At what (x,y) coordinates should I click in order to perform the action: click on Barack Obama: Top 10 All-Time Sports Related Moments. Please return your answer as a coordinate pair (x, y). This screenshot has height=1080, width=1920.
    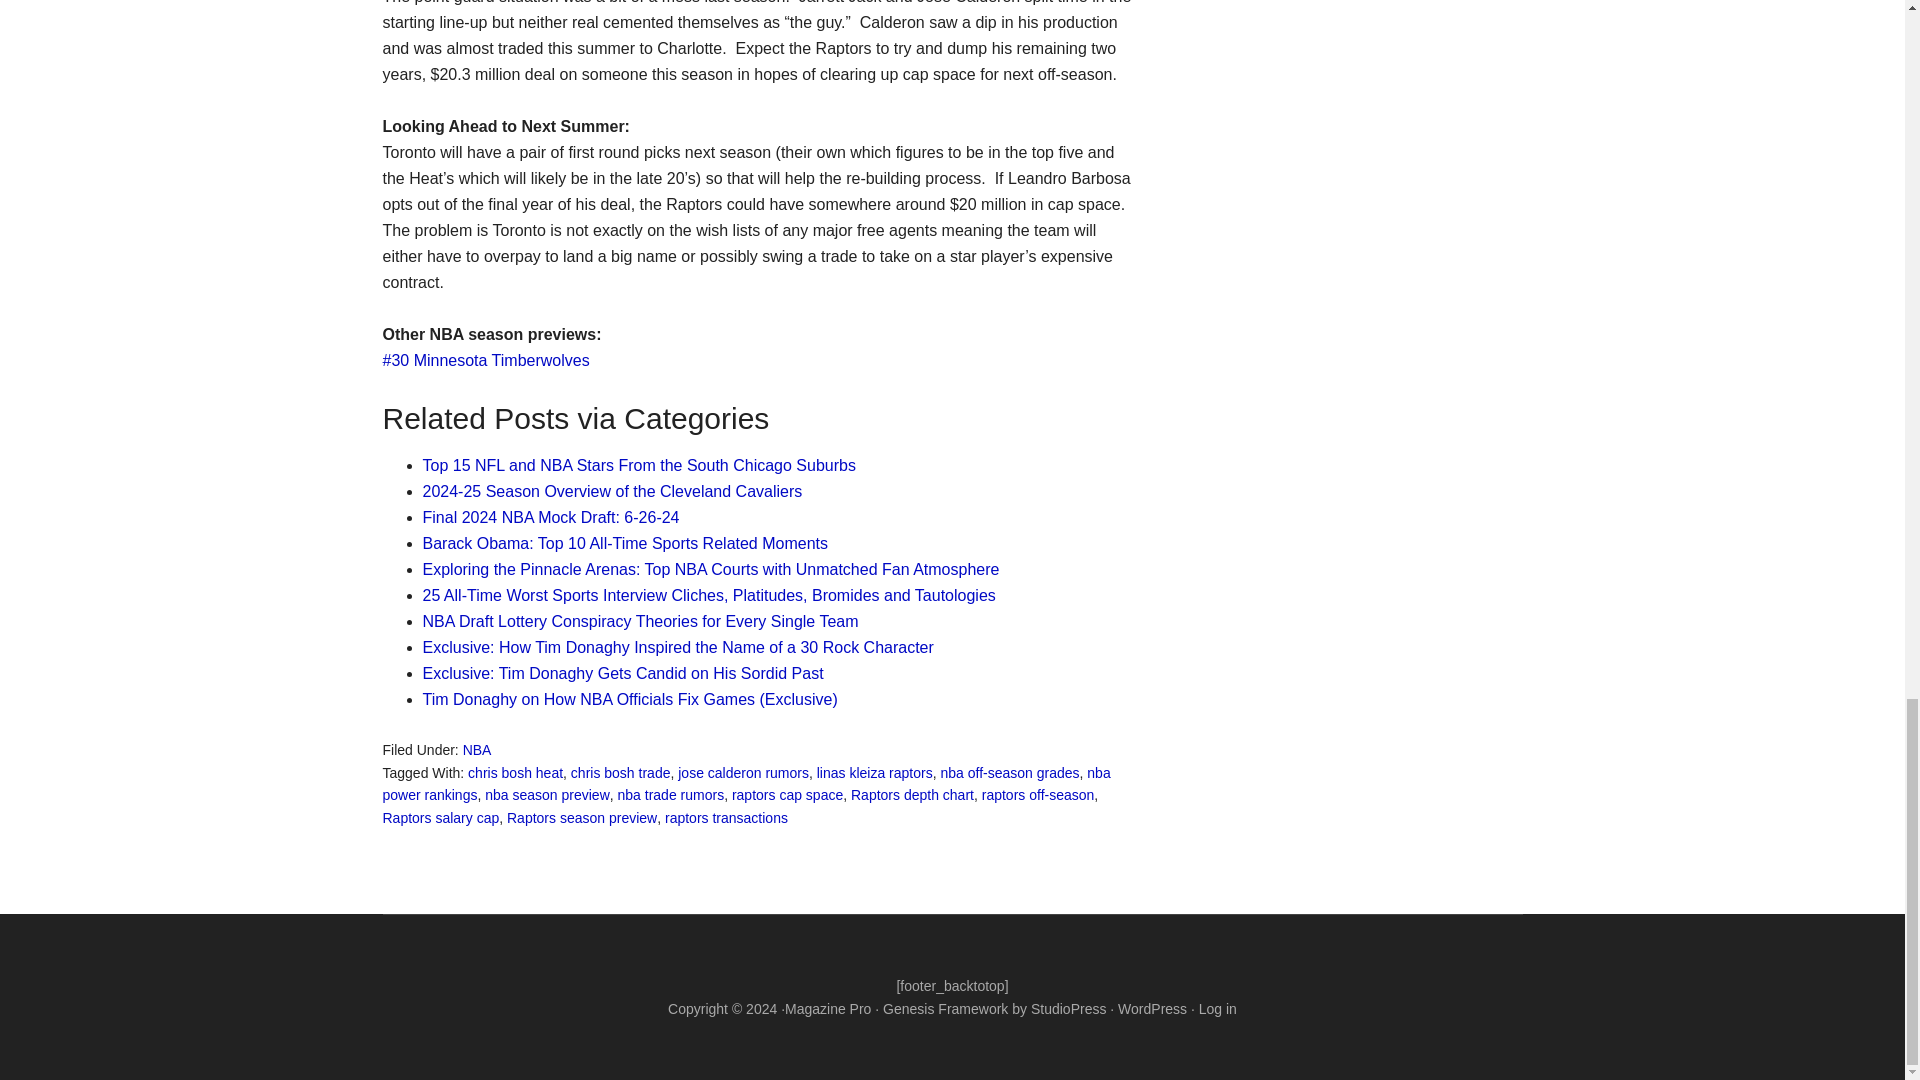
    Looking at the image, I should click on (624, 542).